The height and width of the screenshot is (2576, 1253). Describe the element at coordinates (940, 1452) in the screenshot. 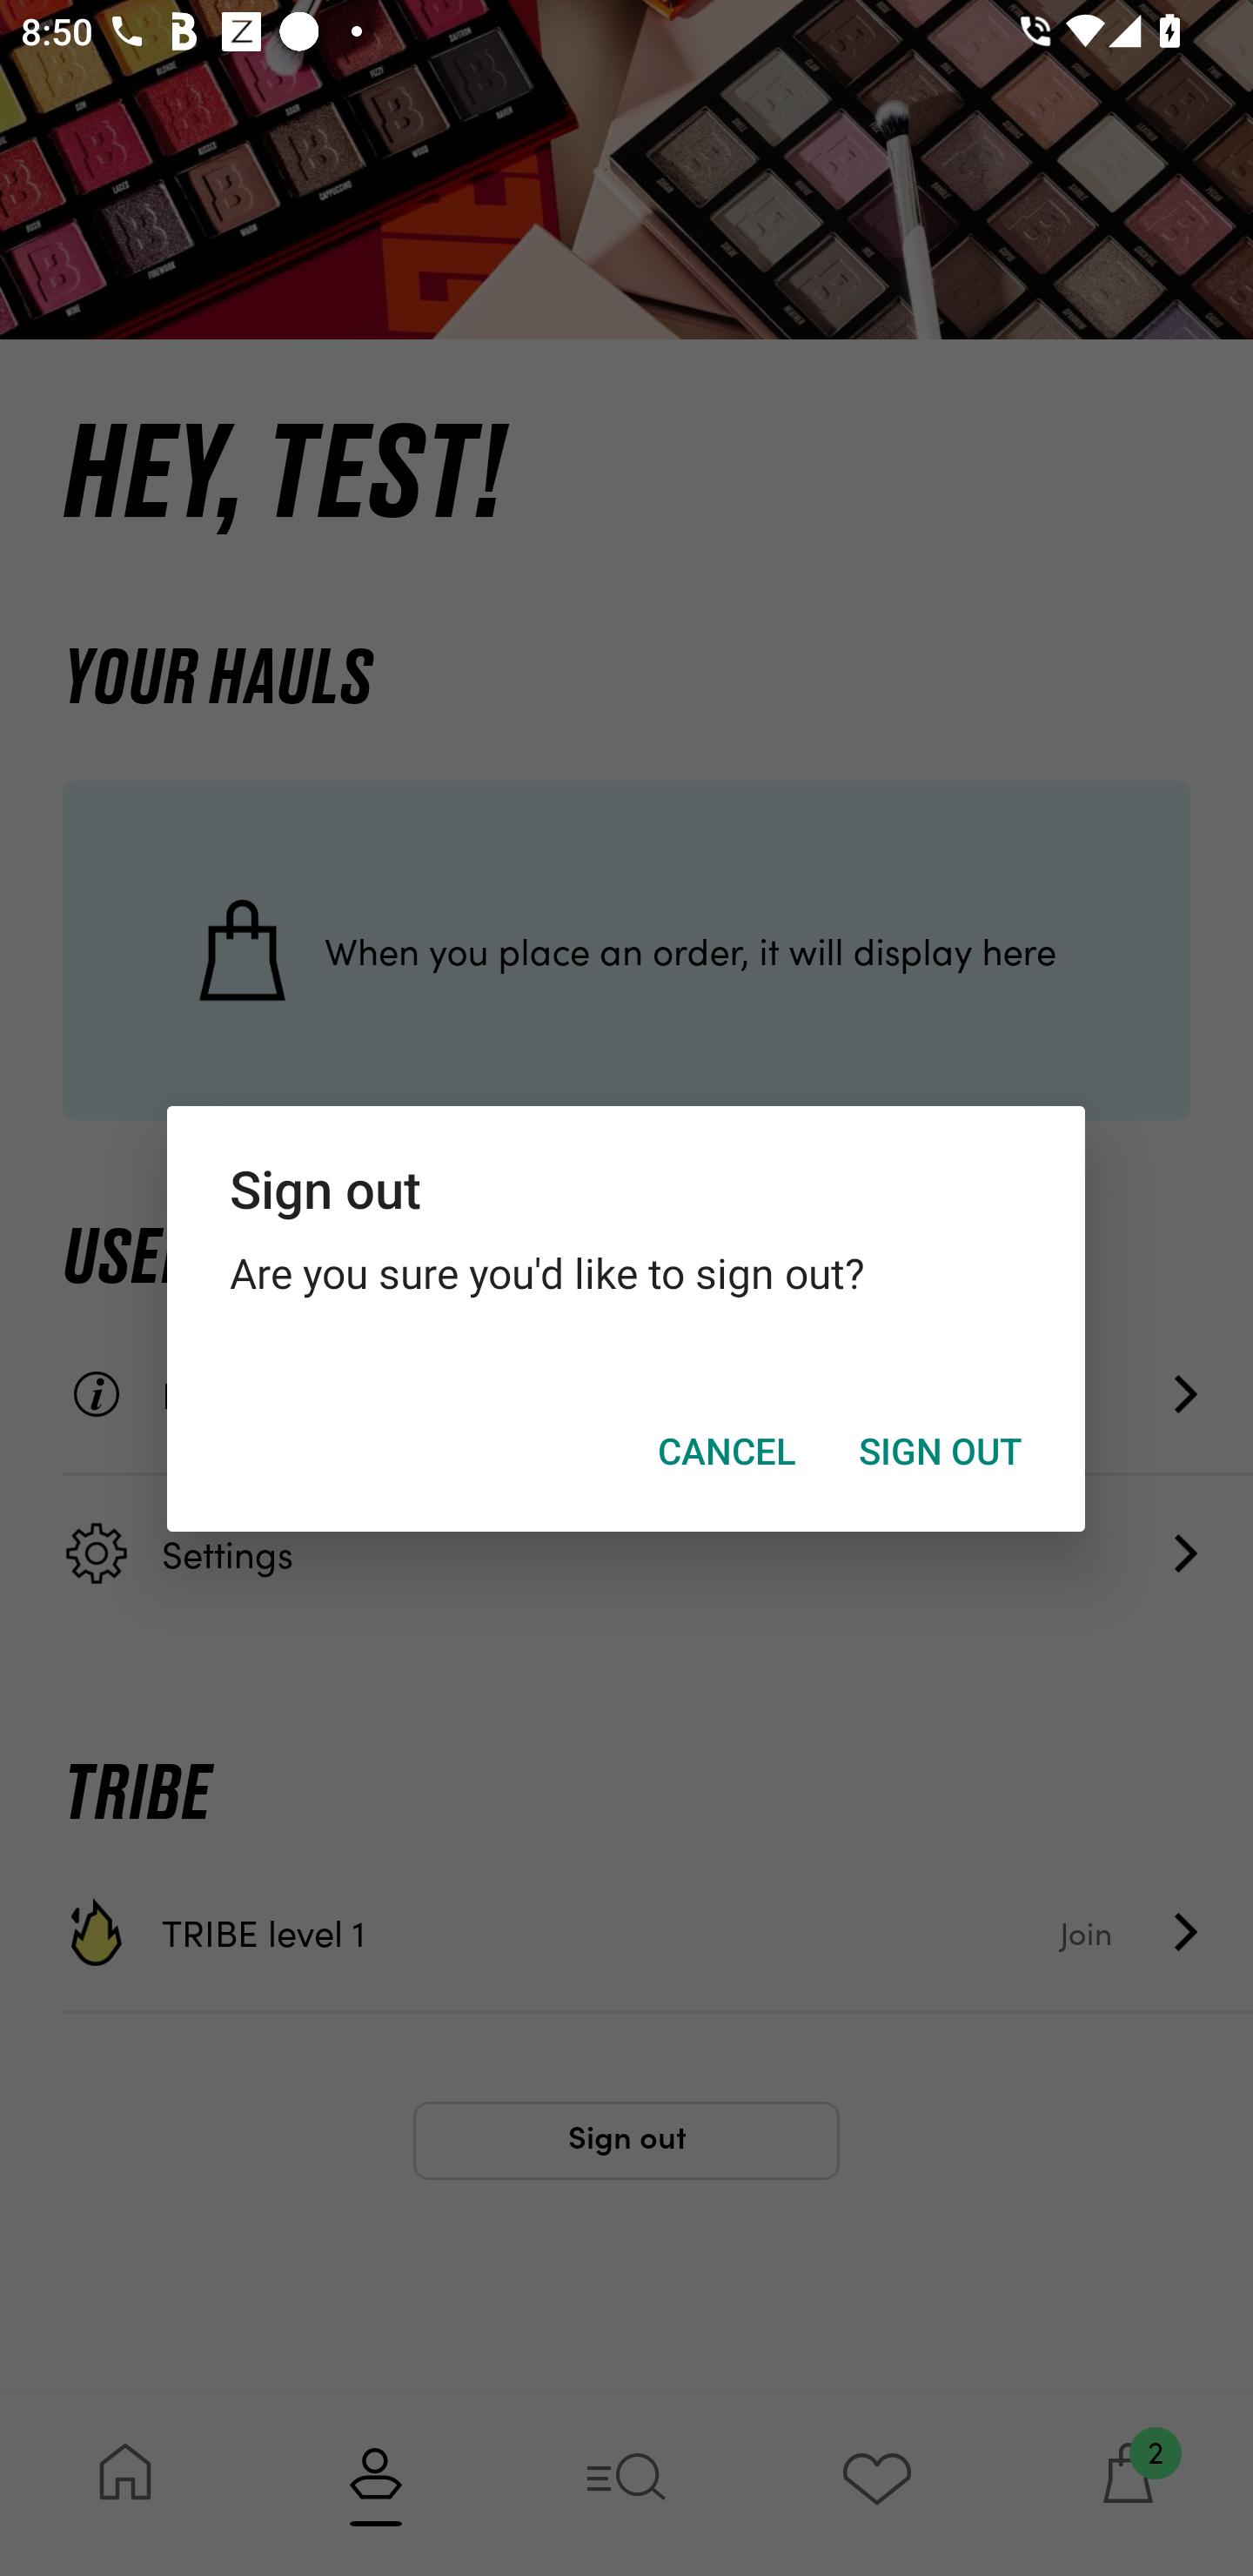

I see `SIGN OUT` at that location.